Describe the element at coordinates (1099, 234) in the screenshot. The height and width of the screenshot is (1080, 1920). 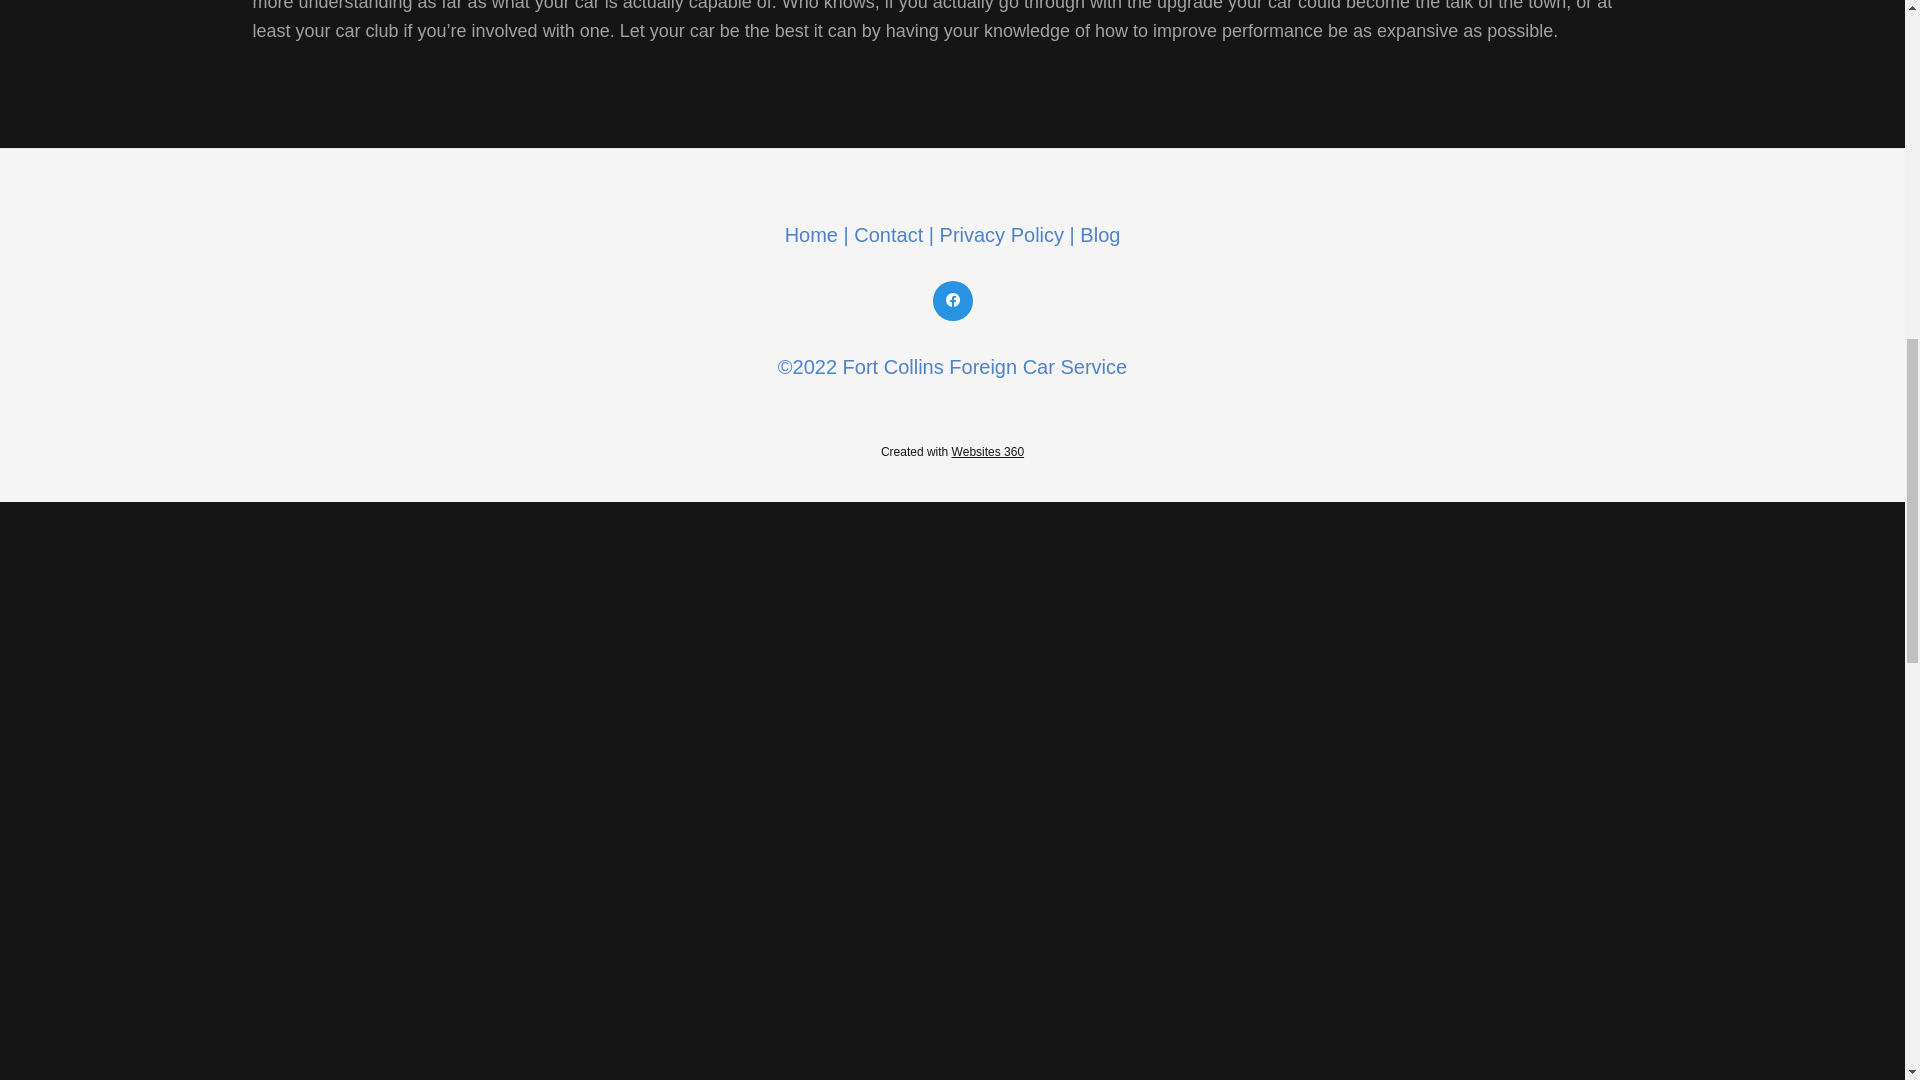
I see `Blog` at that location.